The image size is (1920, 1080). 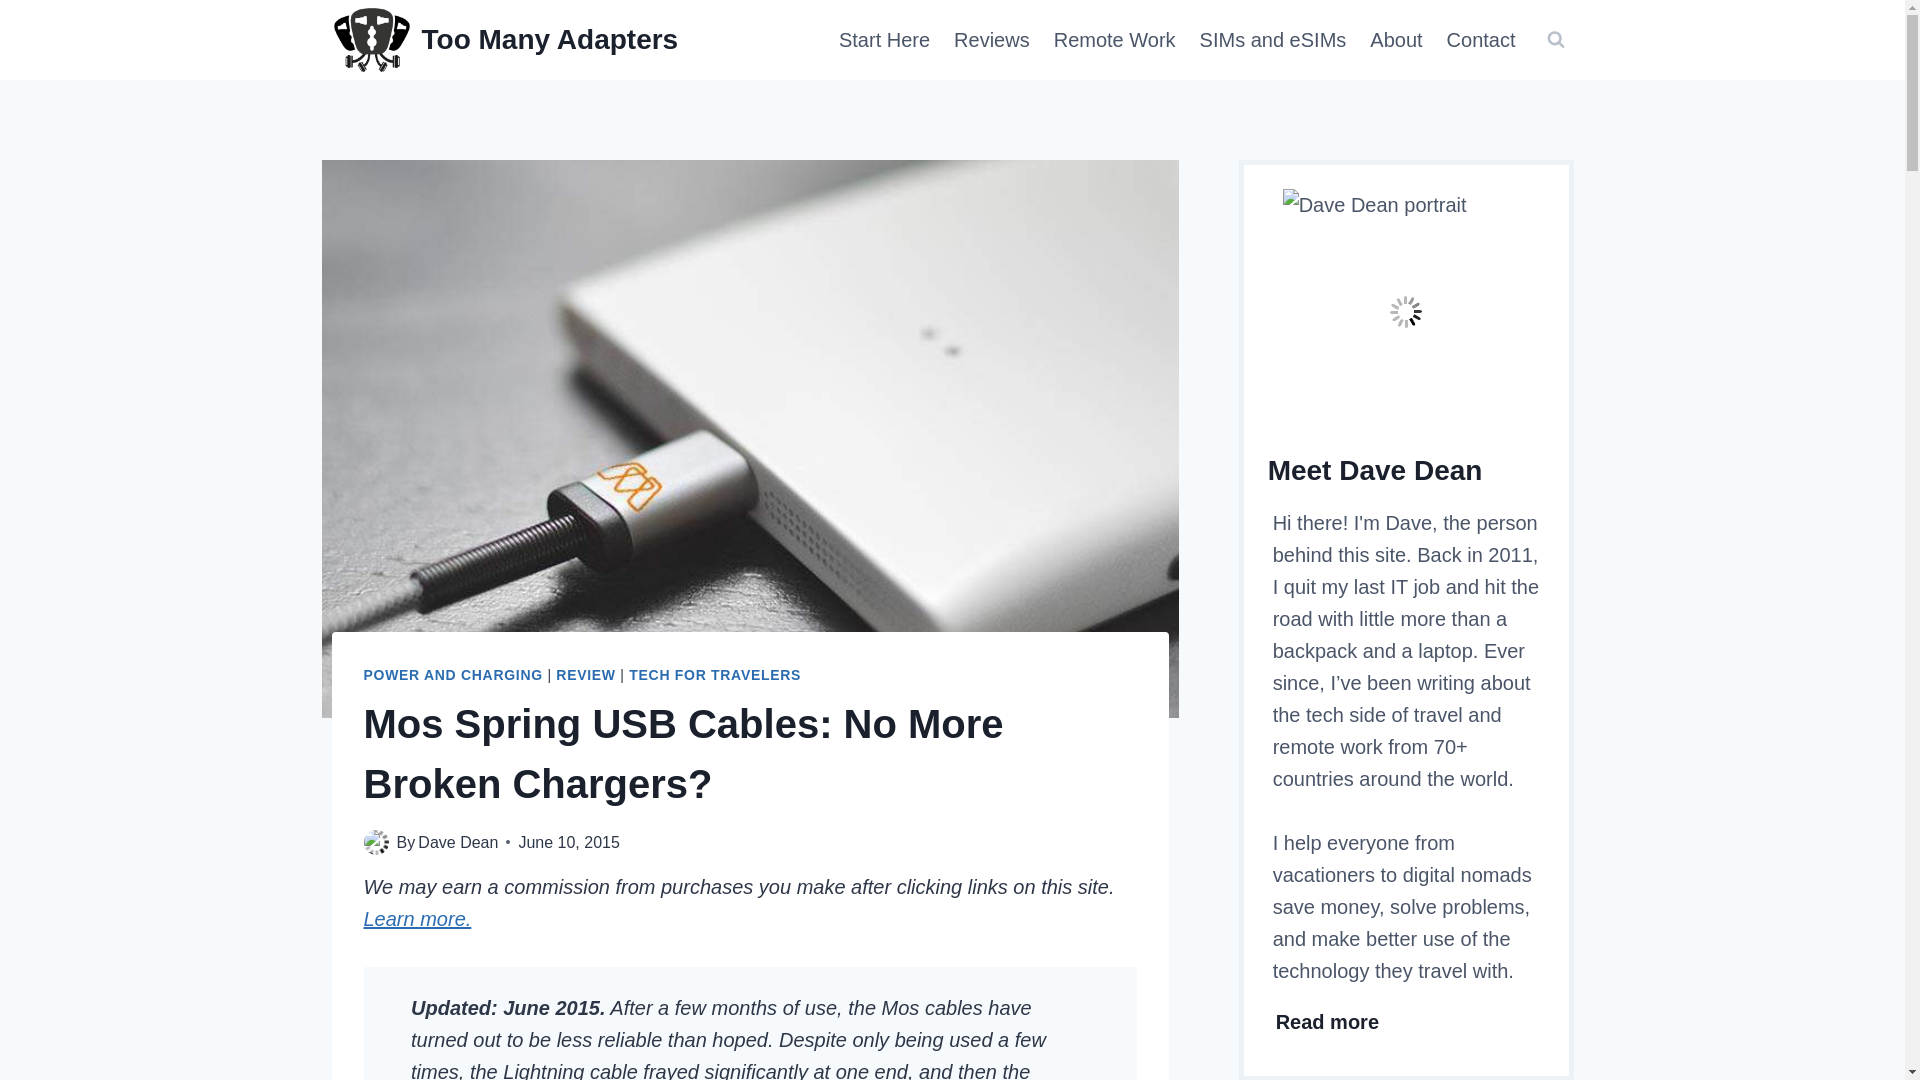 I want to click on About, so click(x=1396, y=40).